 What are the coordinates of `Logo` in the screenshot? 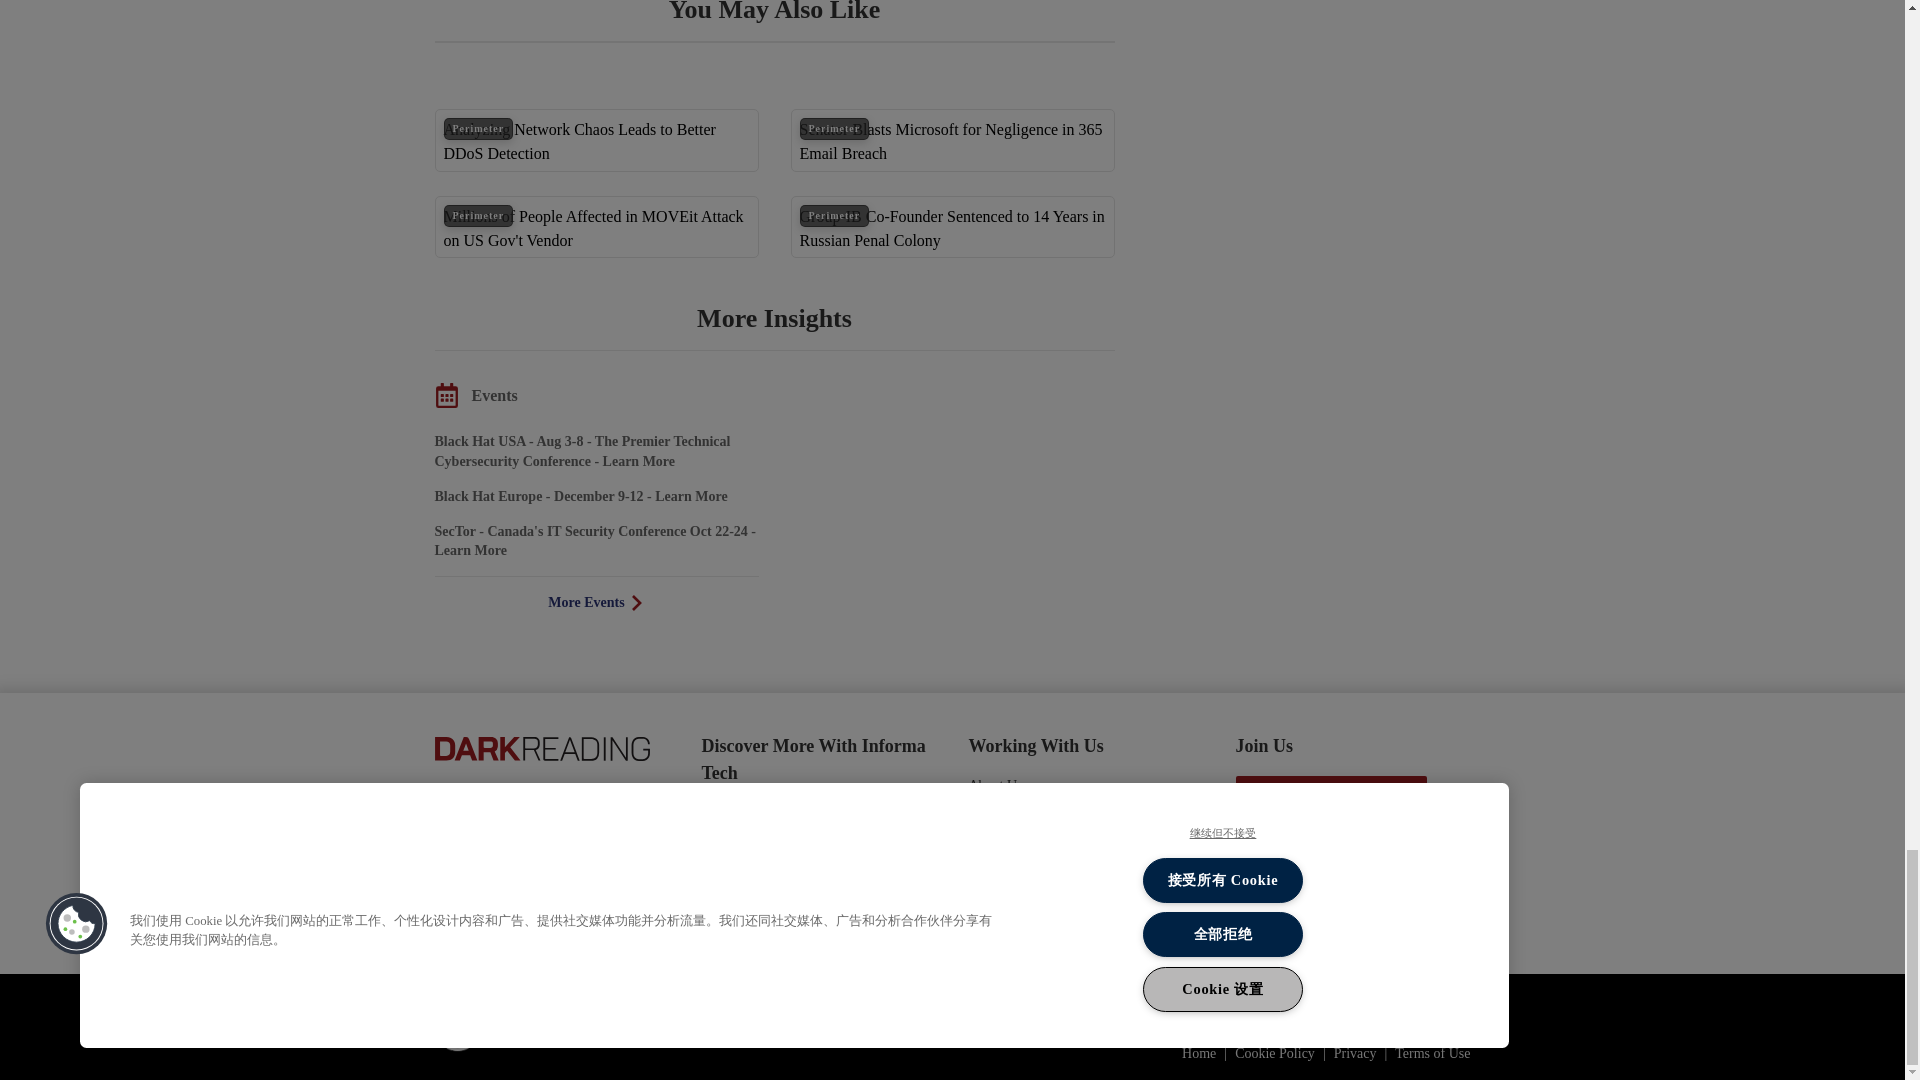 It's located at (540, 747).